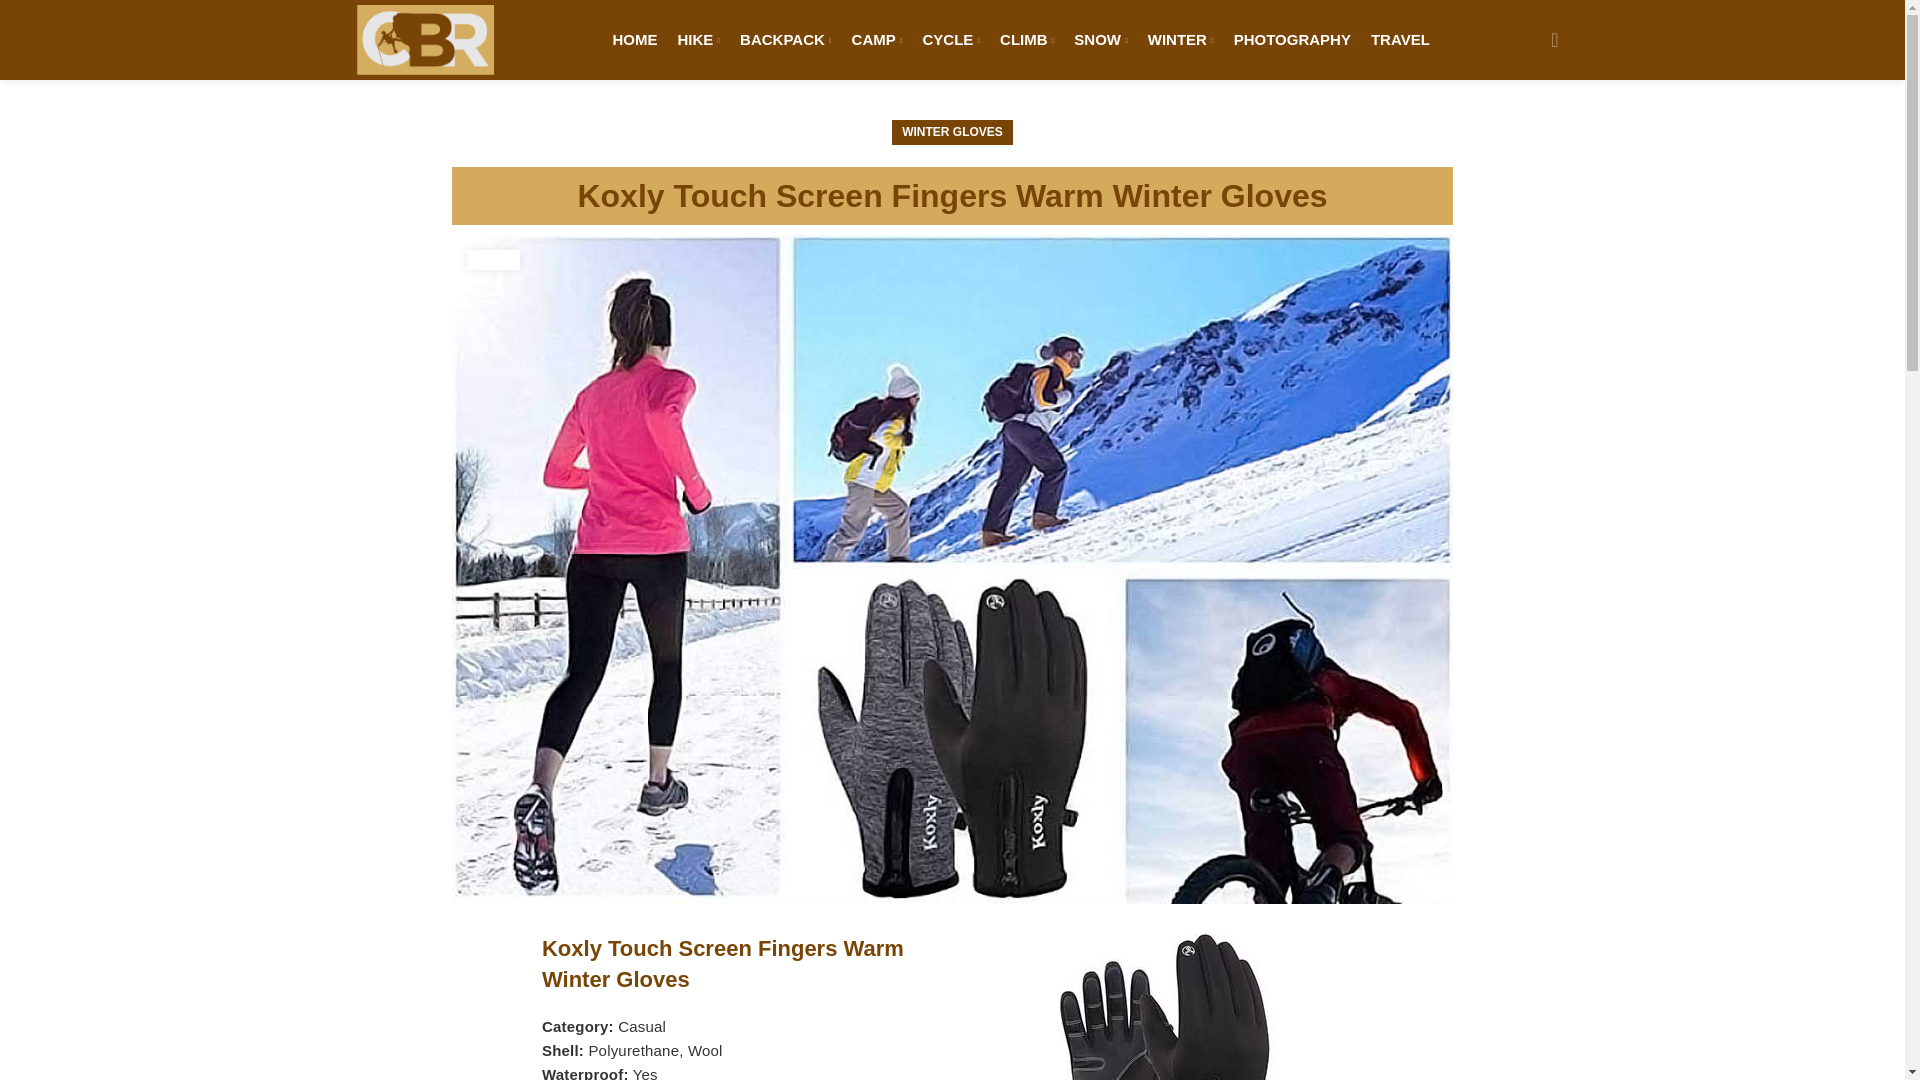 This screenshot has width=1920, height=1080. What do you see at coordinates (1165, 1007) in the screenshot?
I see `Koxly-Touch-Screen-Fingers-Warm-Winter-Gloves1` at bounding box center [1165, 1007].